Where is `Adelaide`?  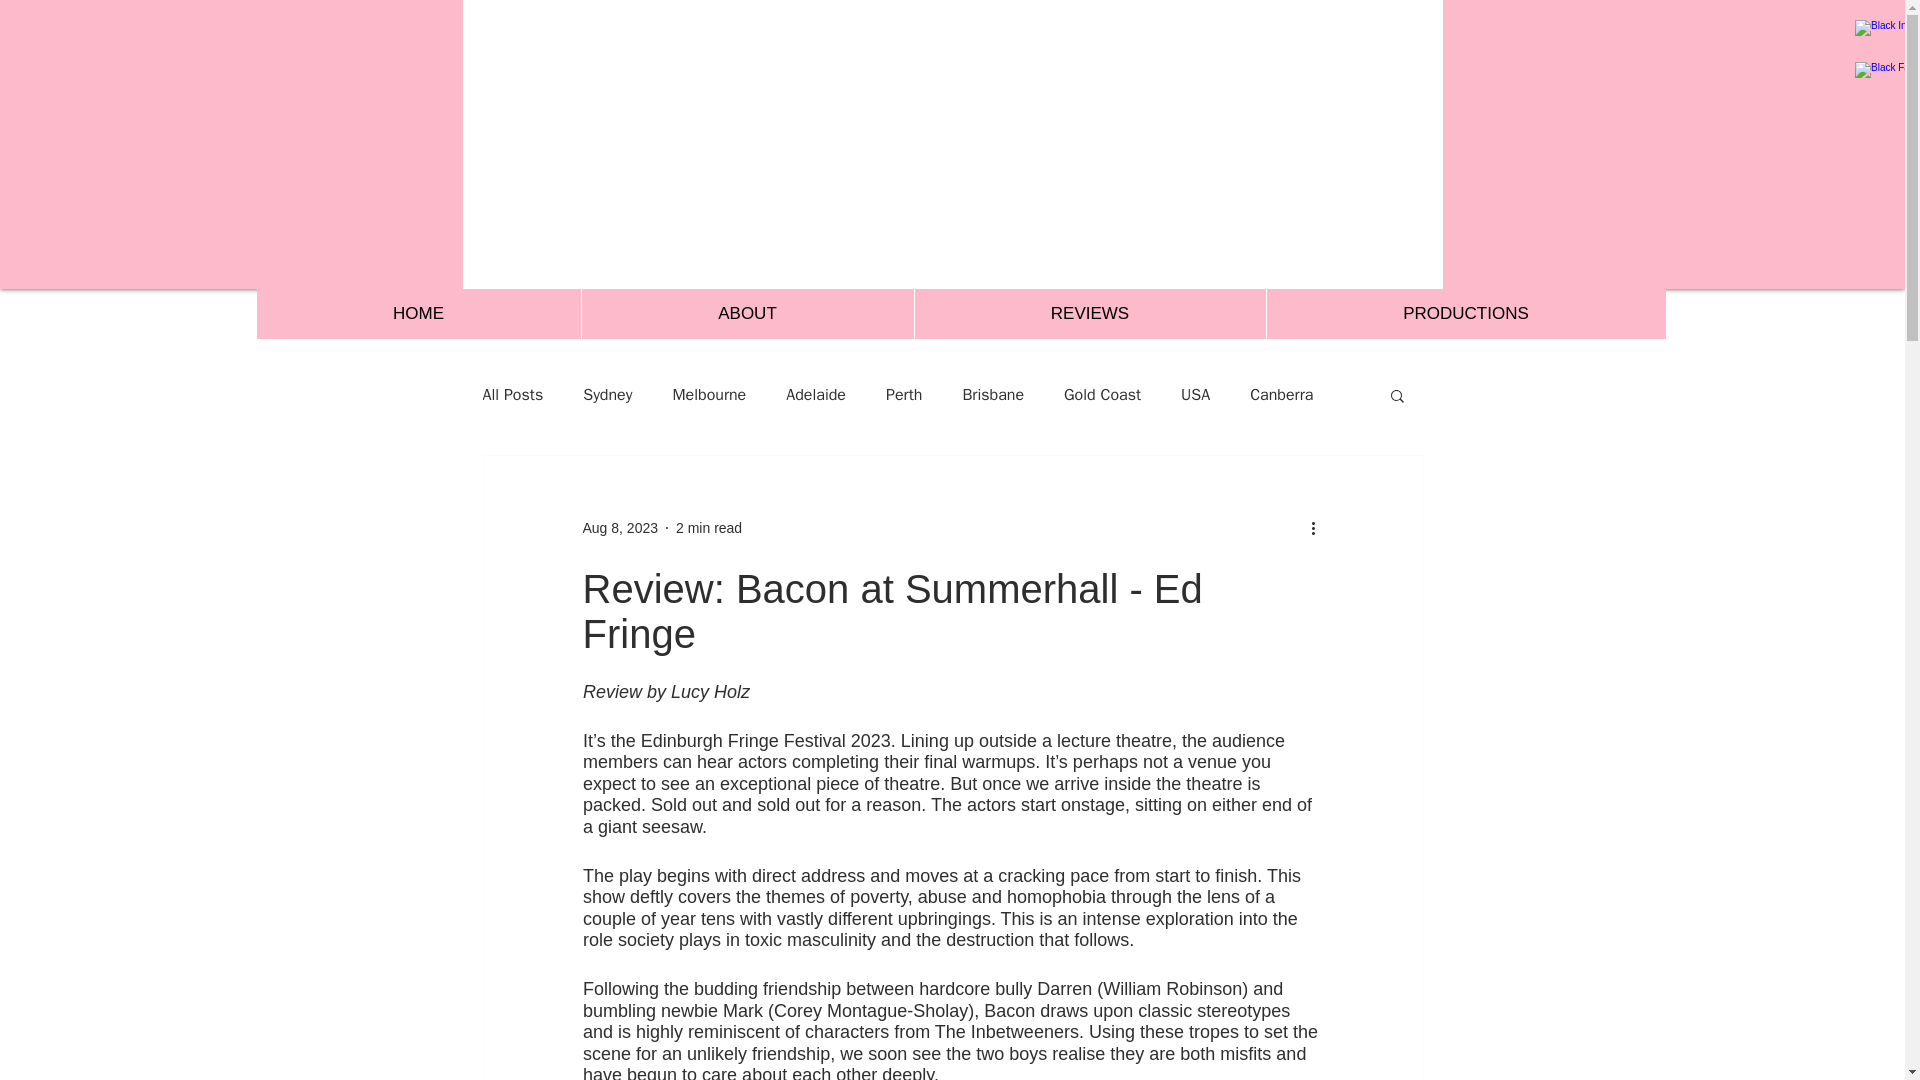 Adelaide is located at coordinates (816, 394).